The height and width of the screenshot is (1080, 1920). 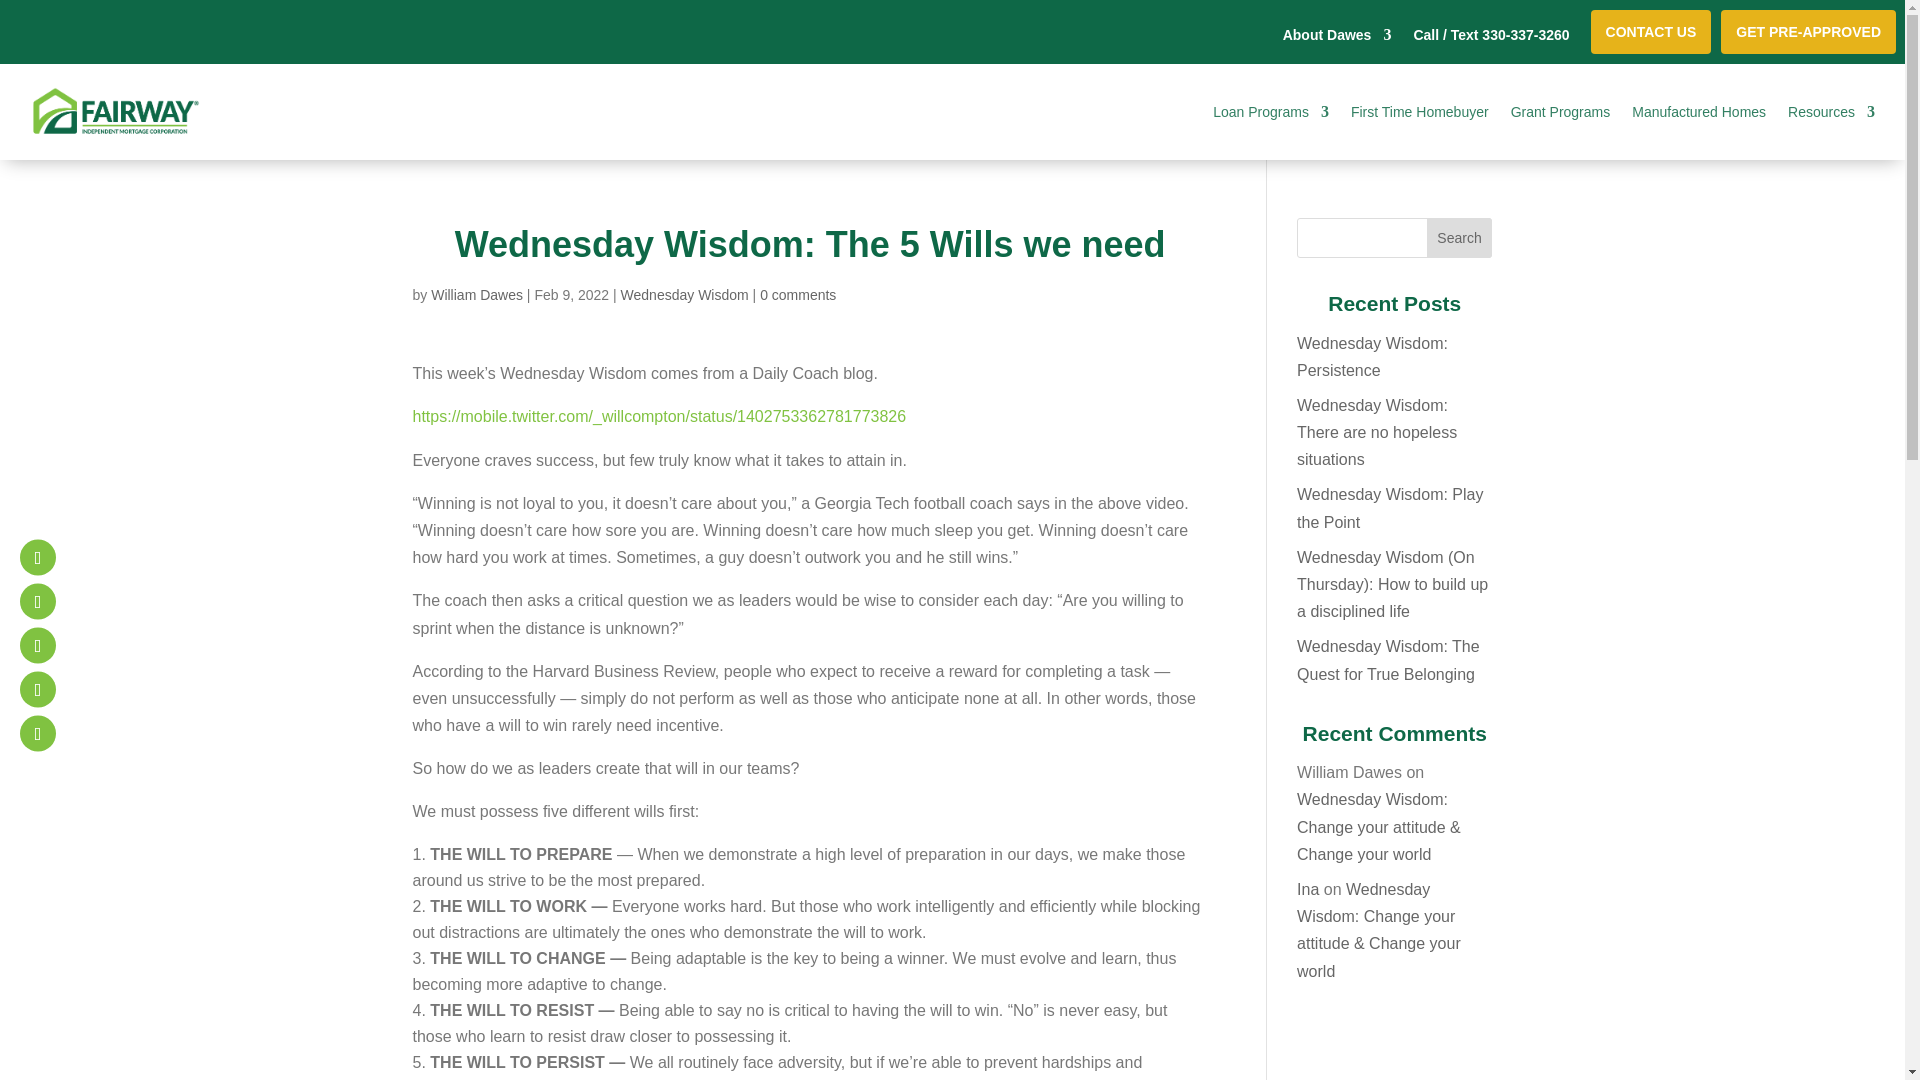 I want to click on Follow on Yelp, so click(x=37, y=690).